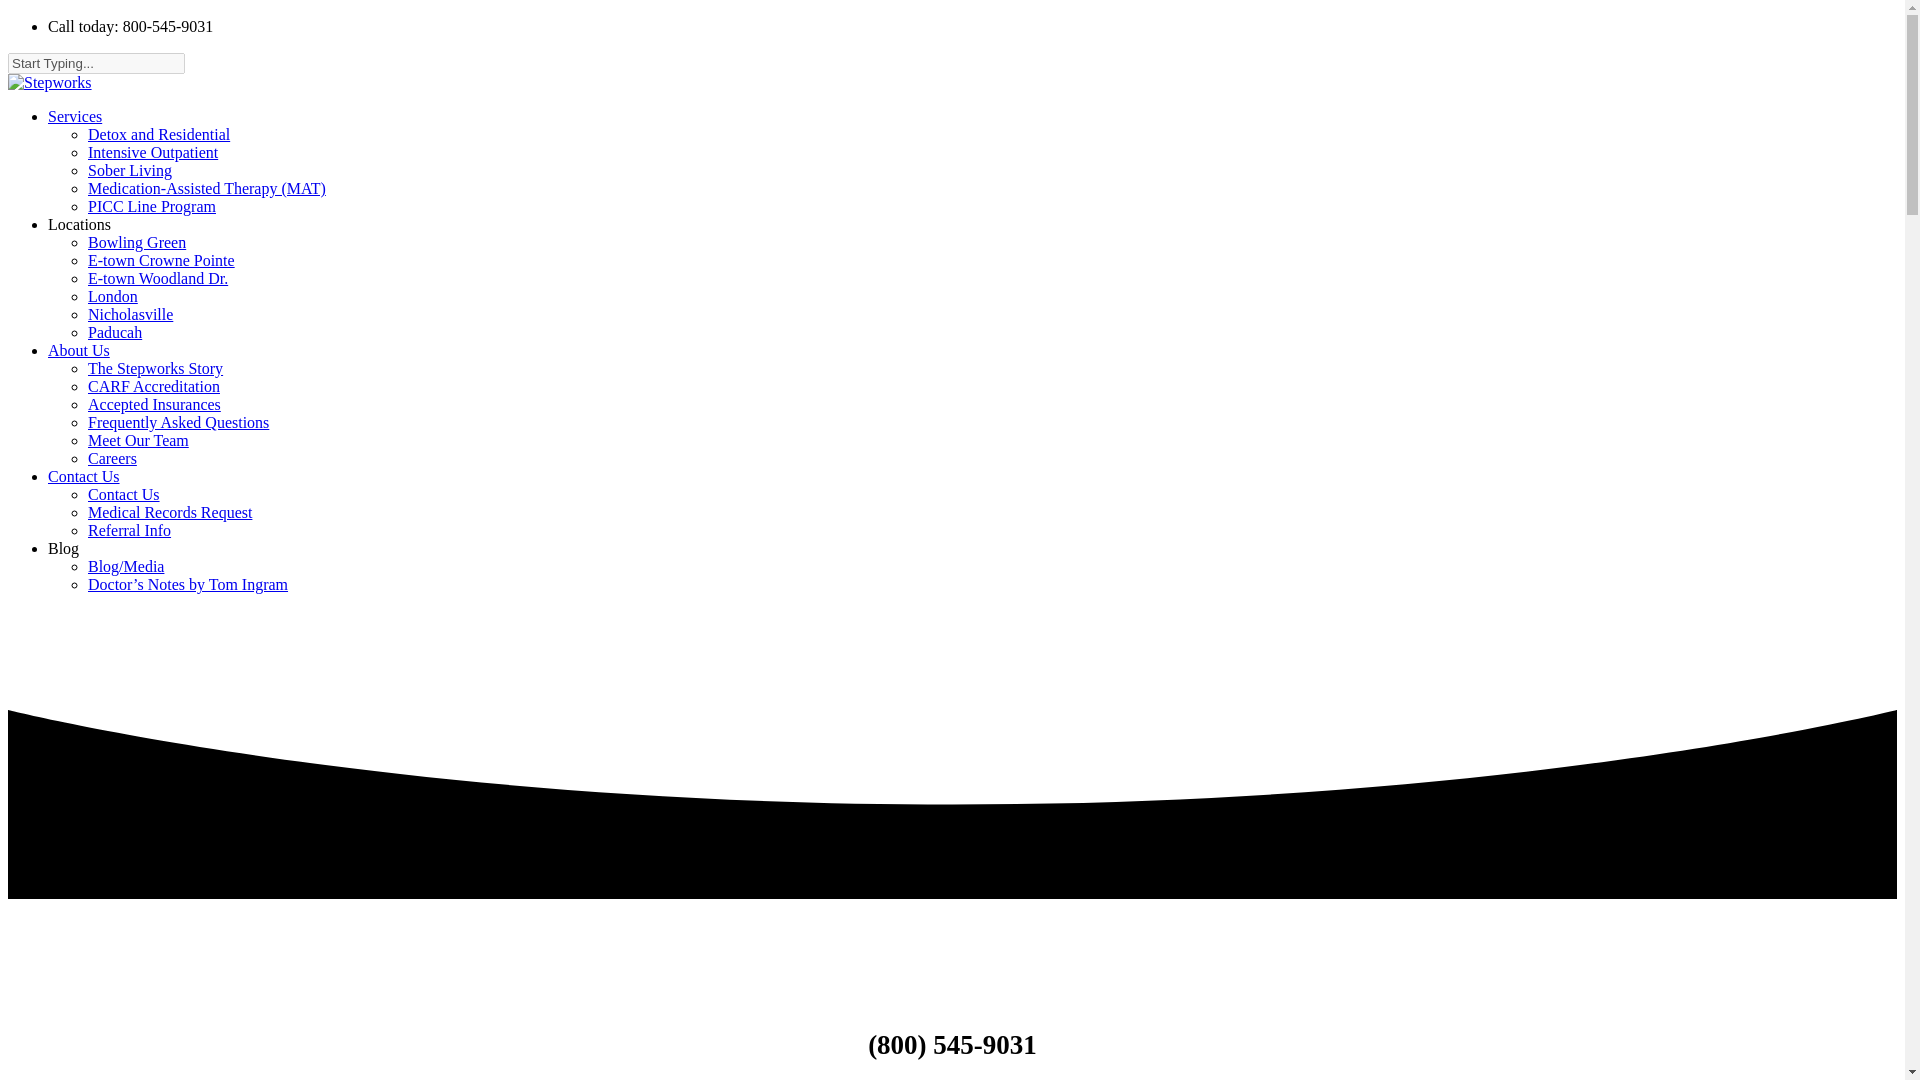 The width and height of the screenshot is (1920, 1080). I want to click on Contact Us, so click(84, 476).